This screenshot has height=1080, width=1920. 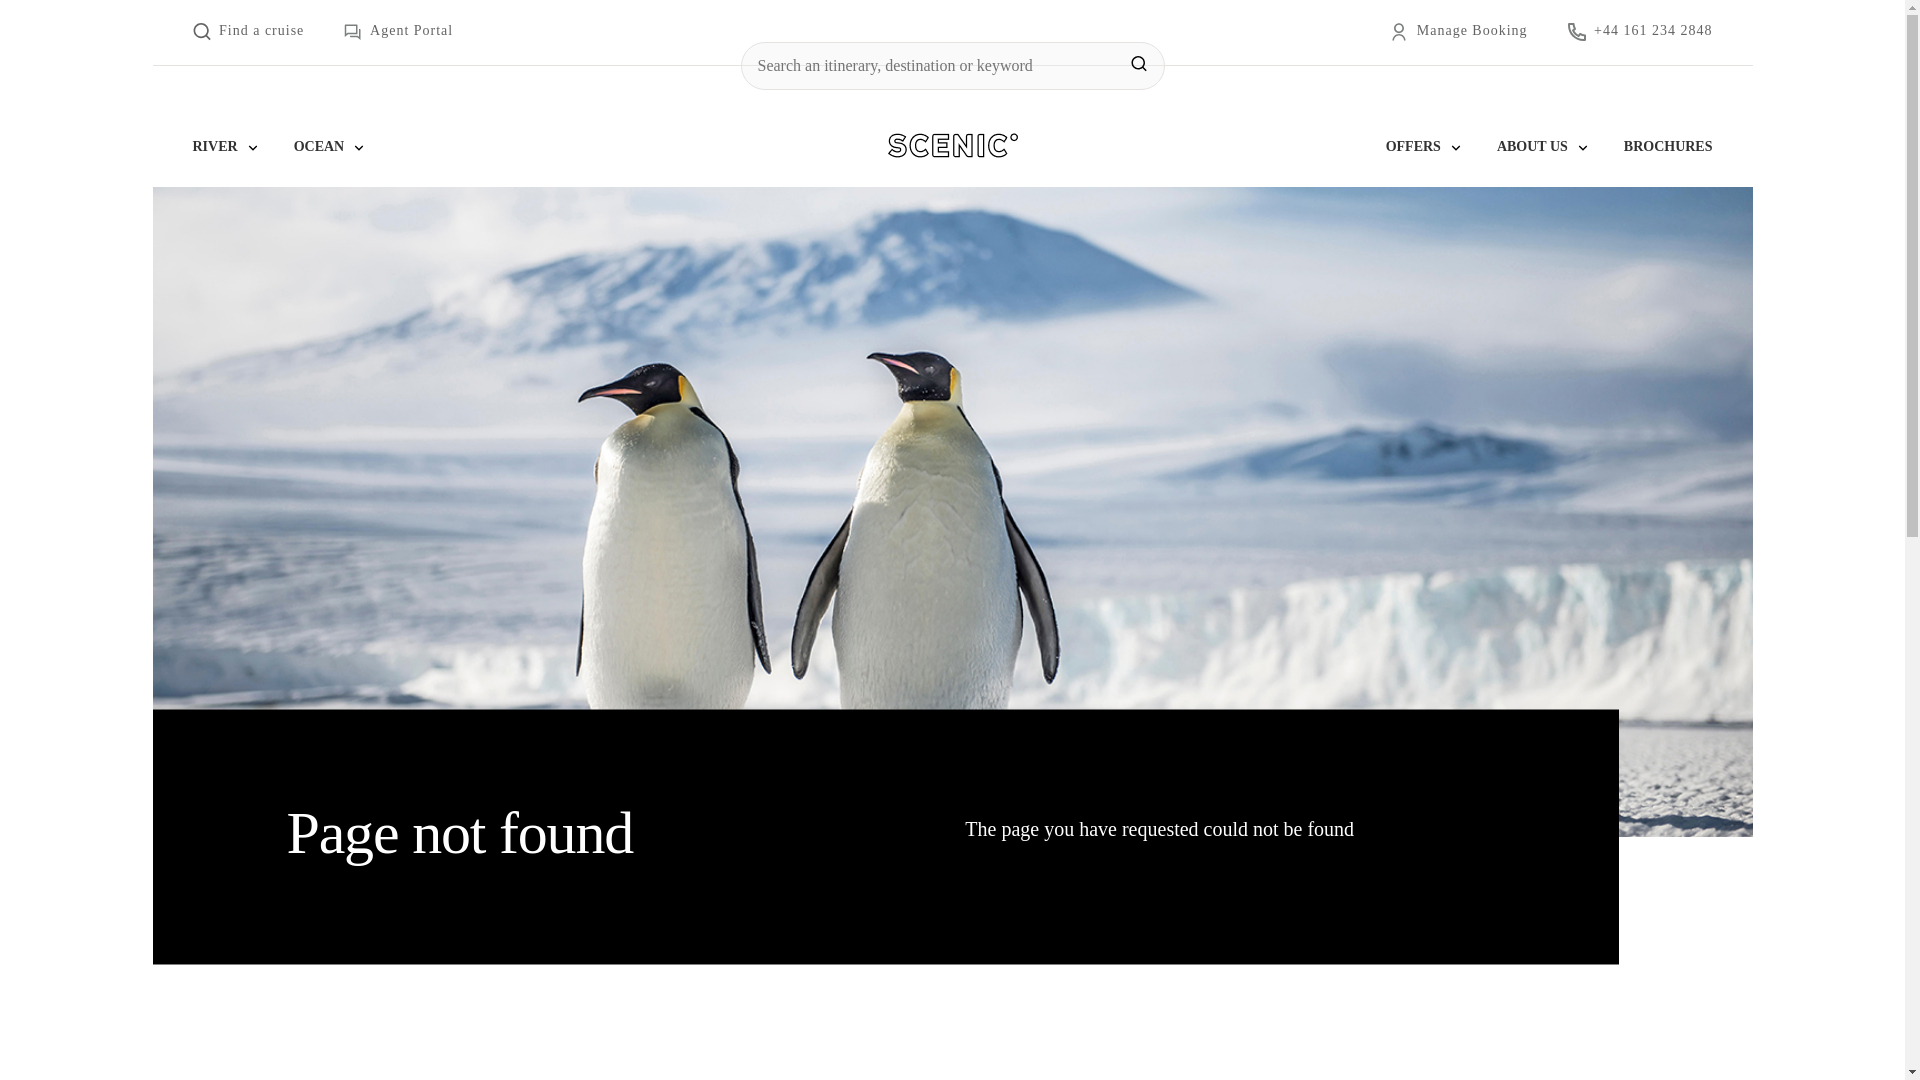 What do you see at coordinates (248, 32) in the screenshot?
I see `Find a cruise` at bounding box center [248, 32].